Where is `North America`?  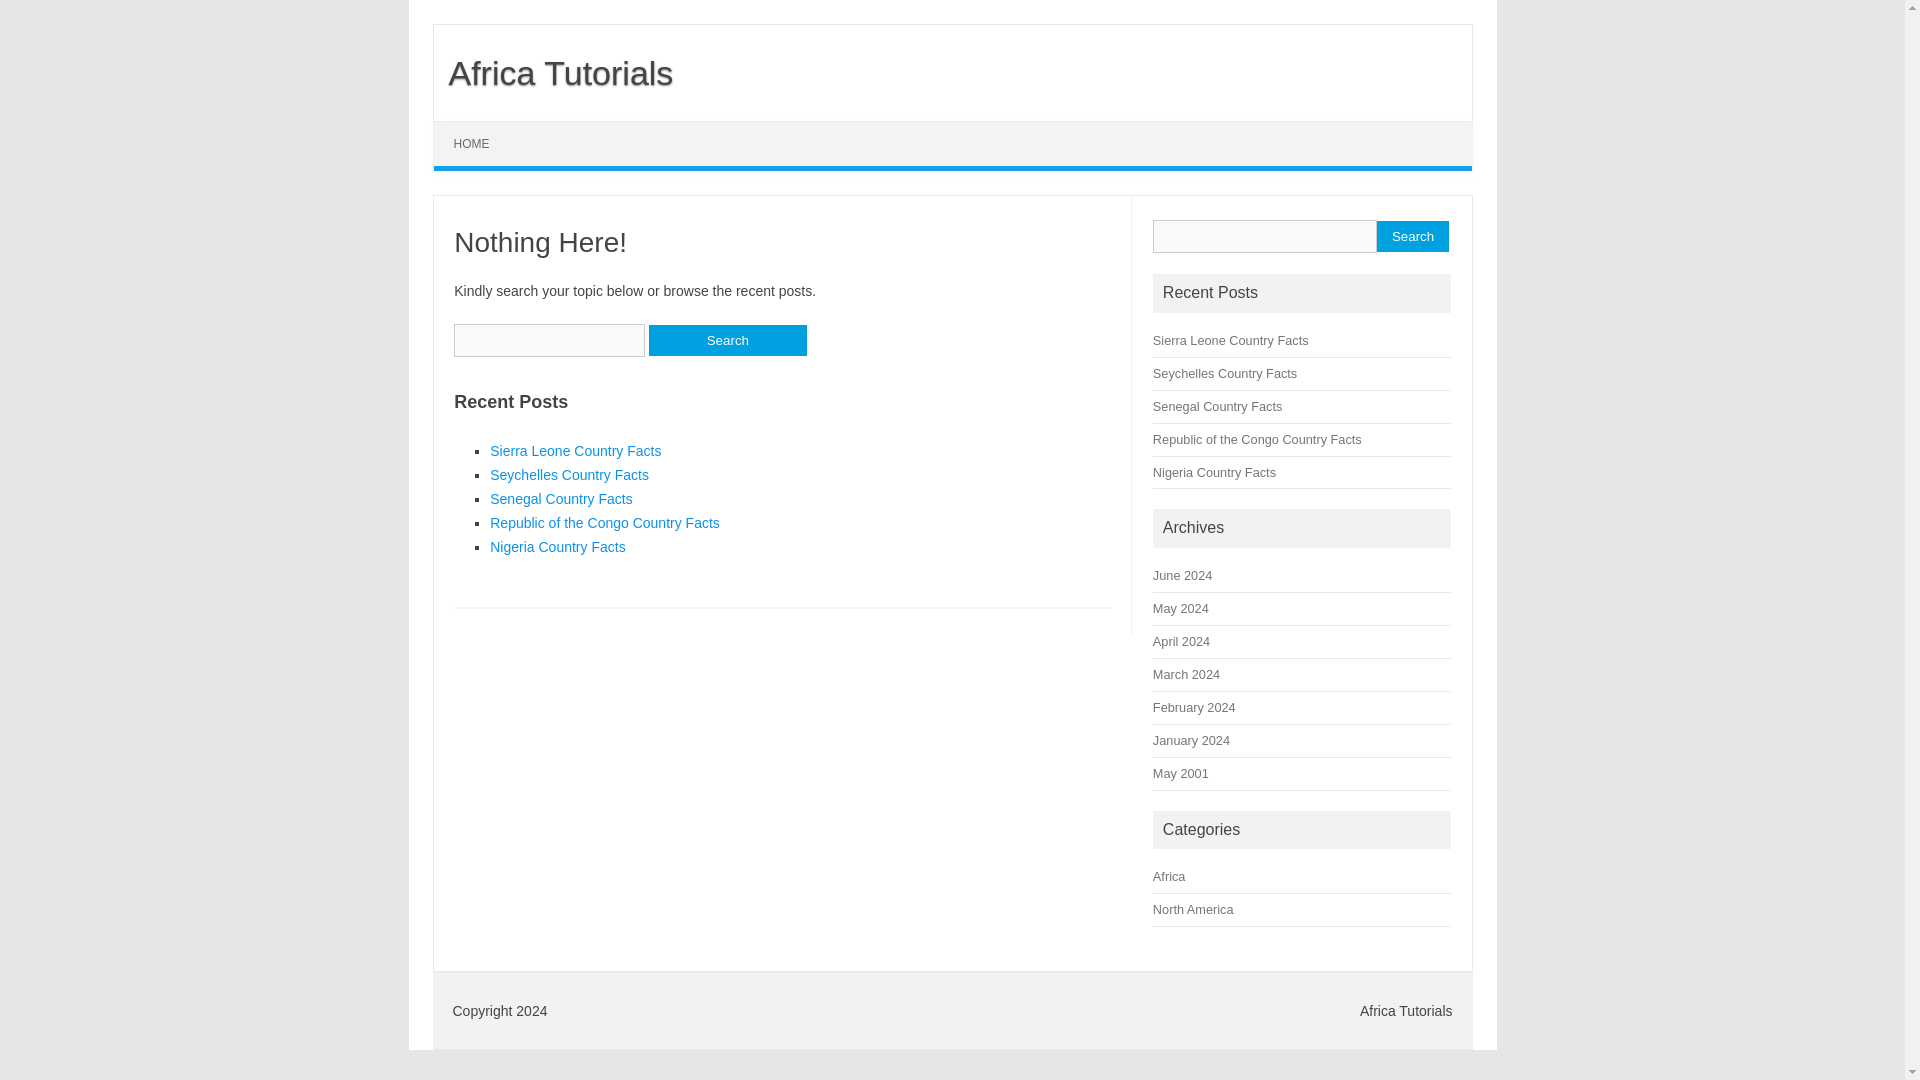 North America is located at coordinates (1194, 908).